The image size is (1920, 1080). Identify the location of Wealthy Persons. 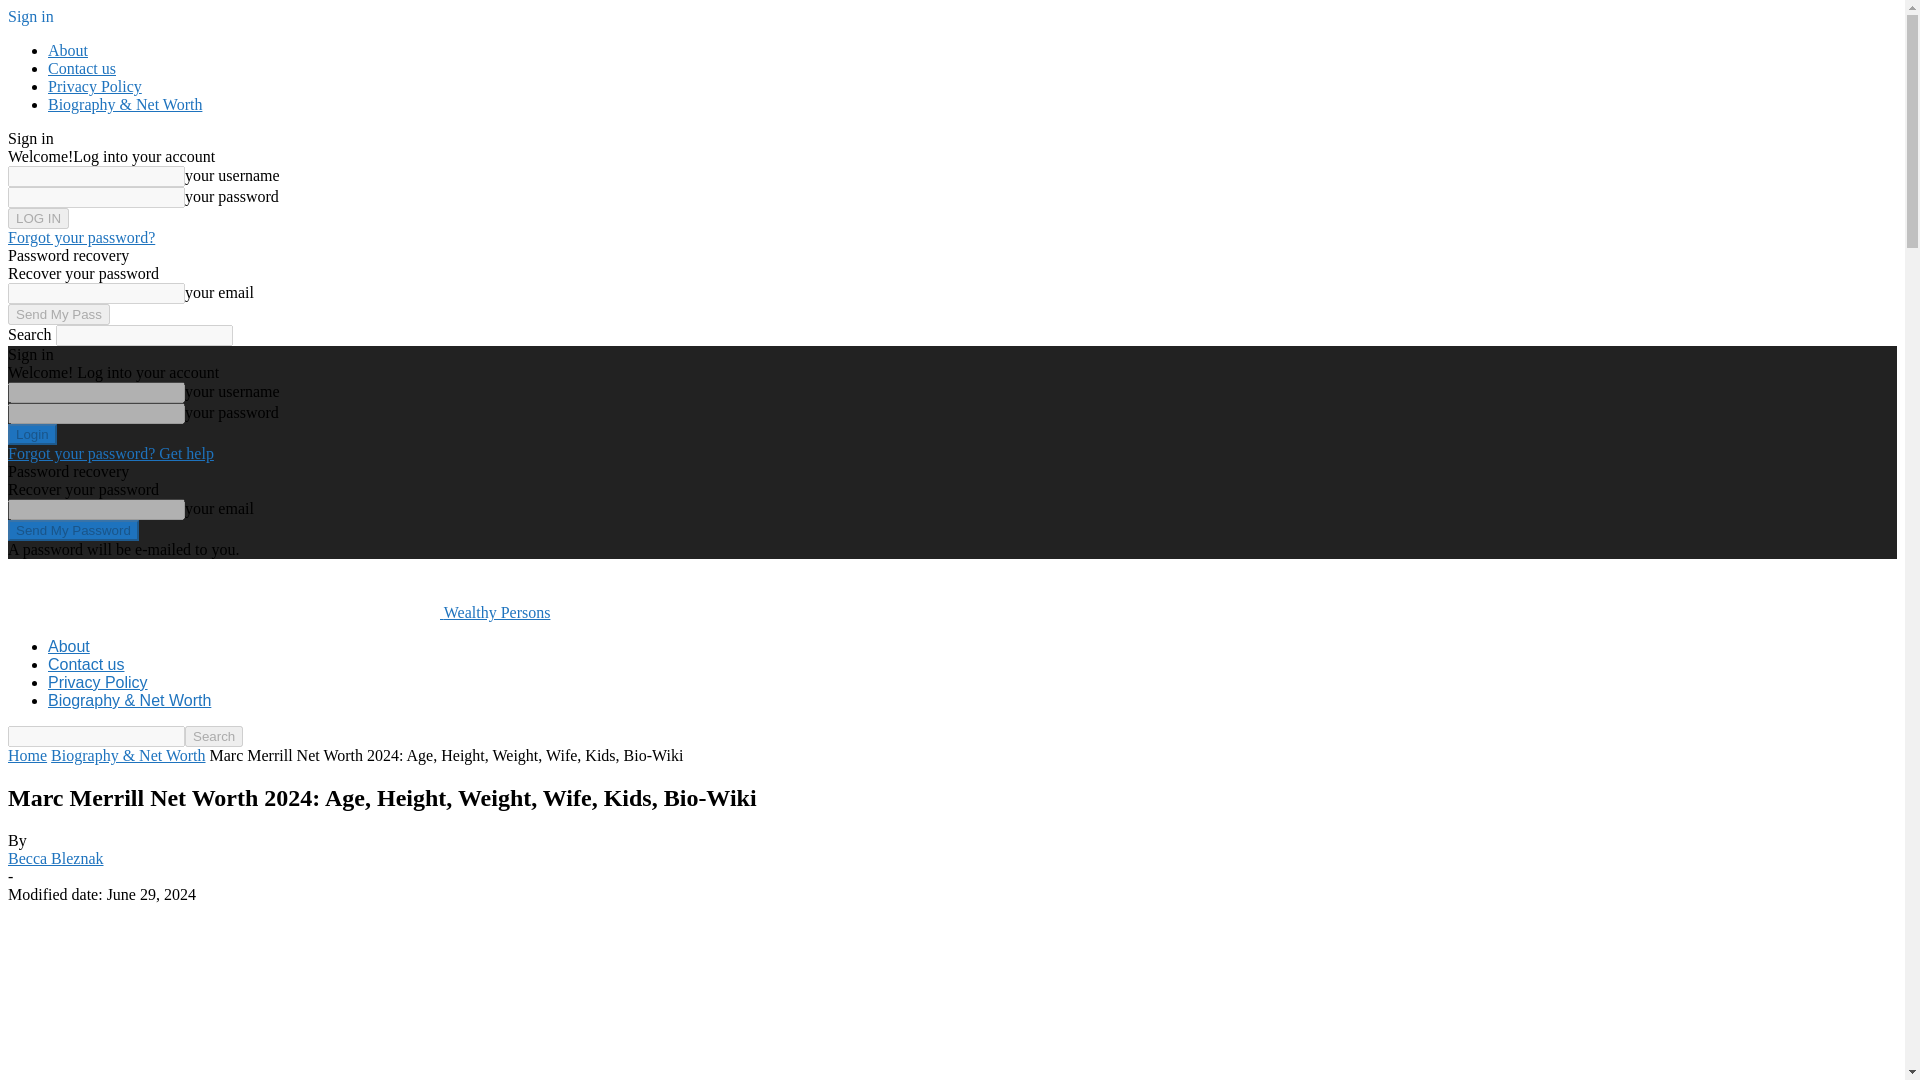
(278, 612).